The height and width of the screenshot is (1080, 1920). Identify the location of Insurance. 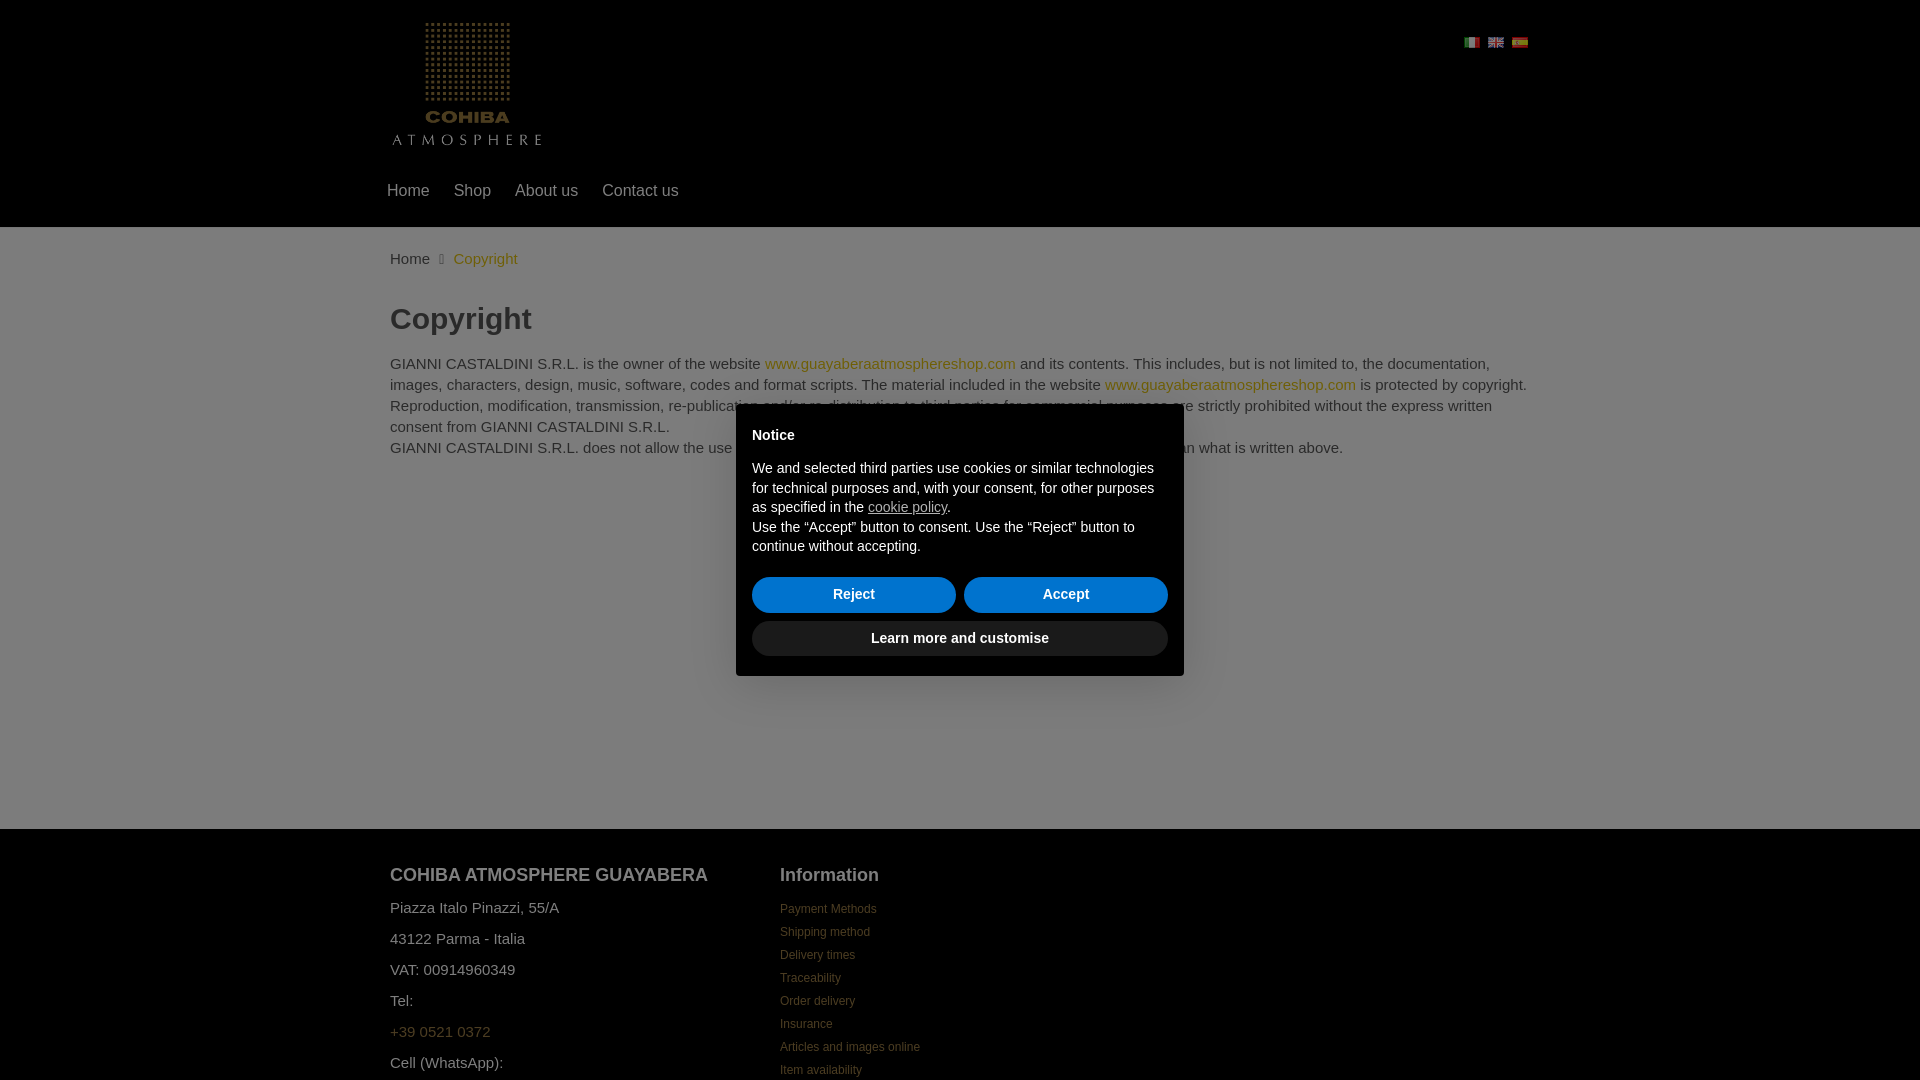
(806, 1024).